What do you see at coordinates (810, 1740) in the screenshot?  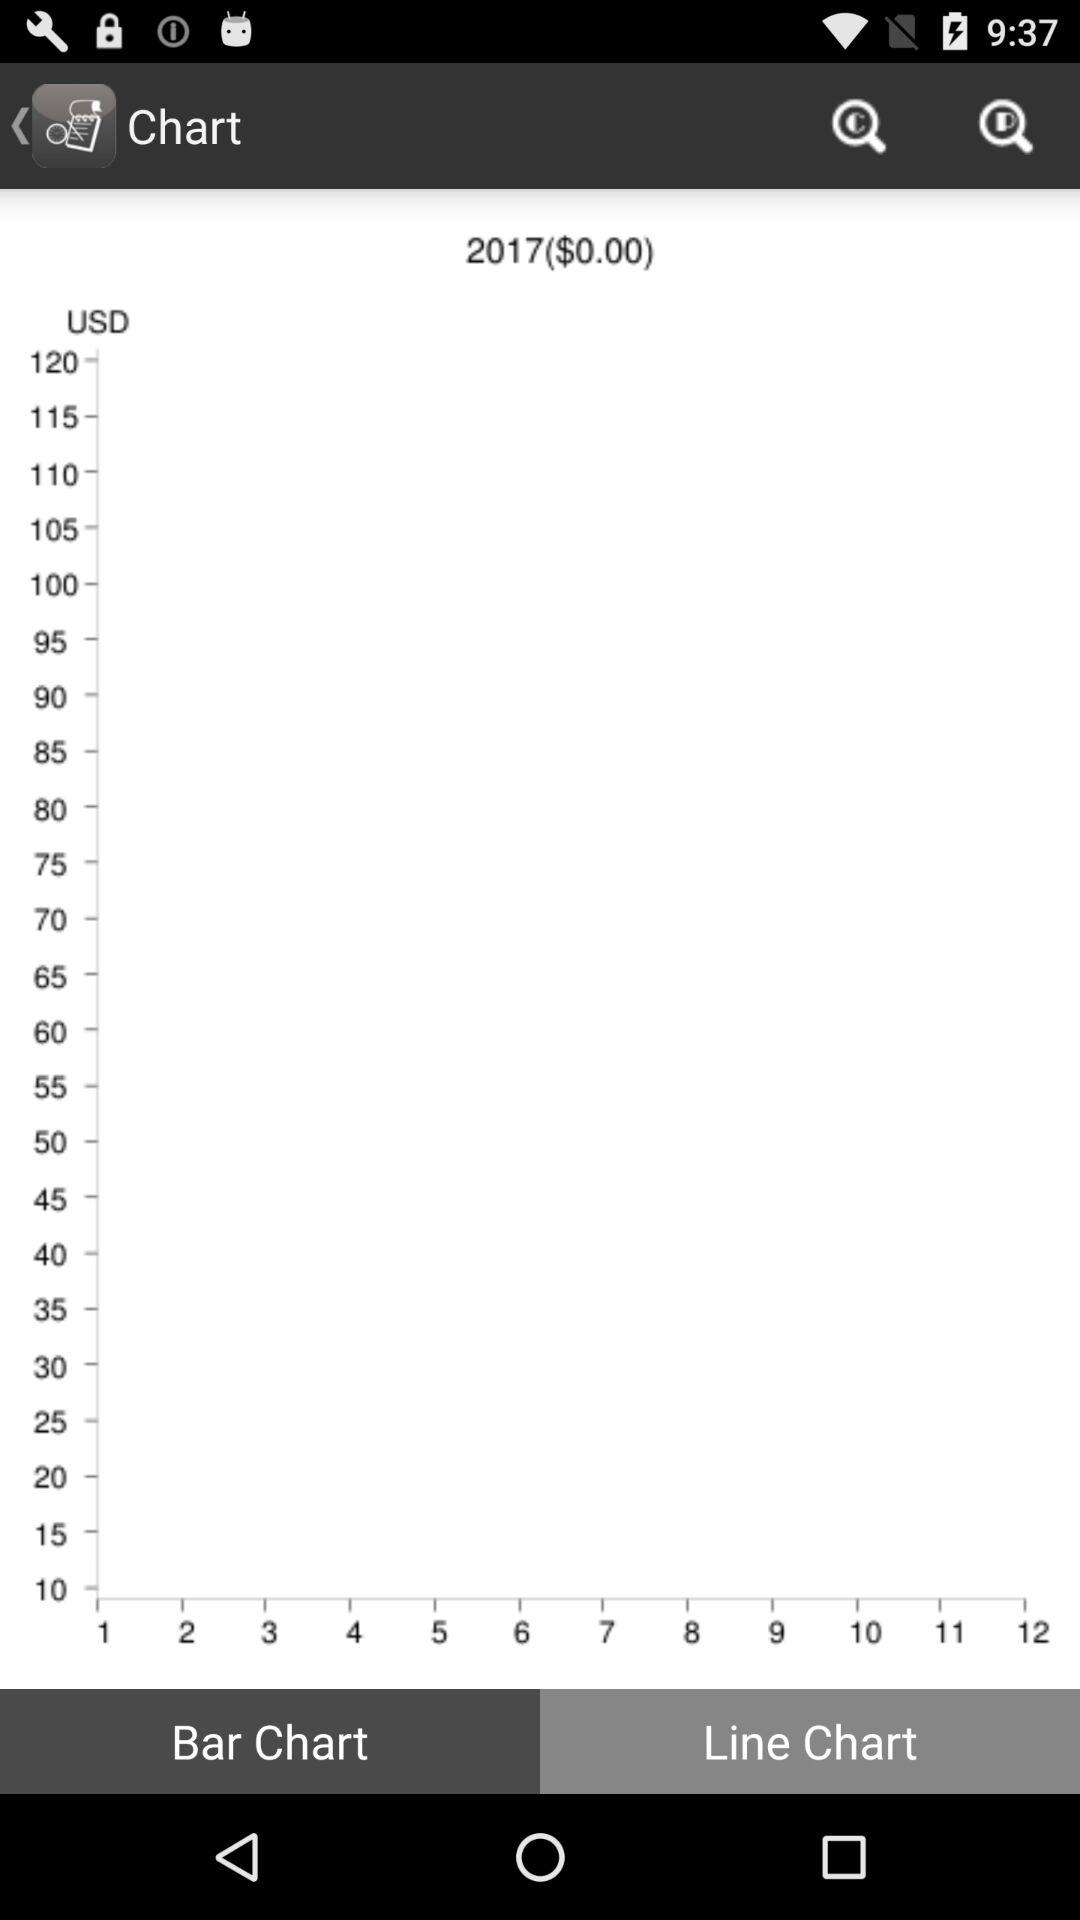 I see `swipe until the line chart icon` at bounding box center [810, 1740].